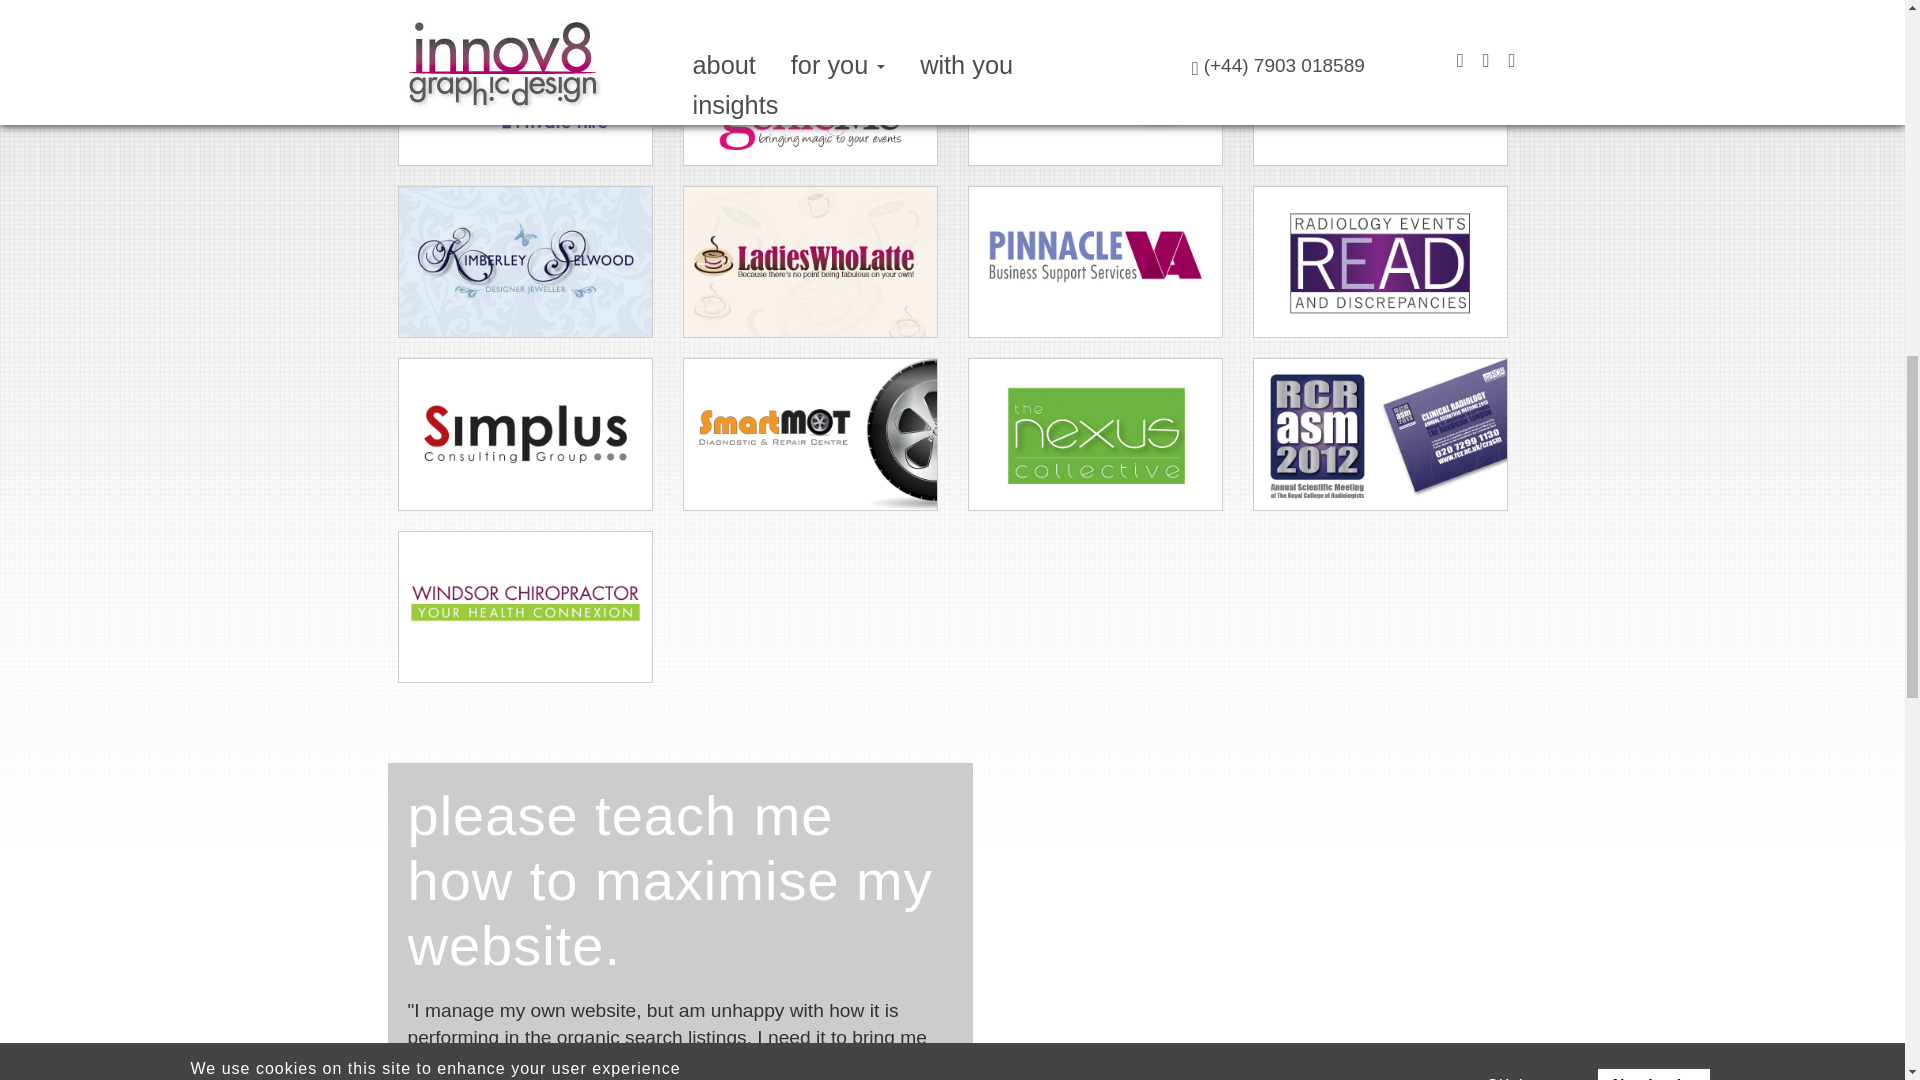 The width and height of the screenshot is (1920, 1080). What do you see at coordinates (951, 19) in the screenshot?
I see `More info` at bounding box center [951, 19].